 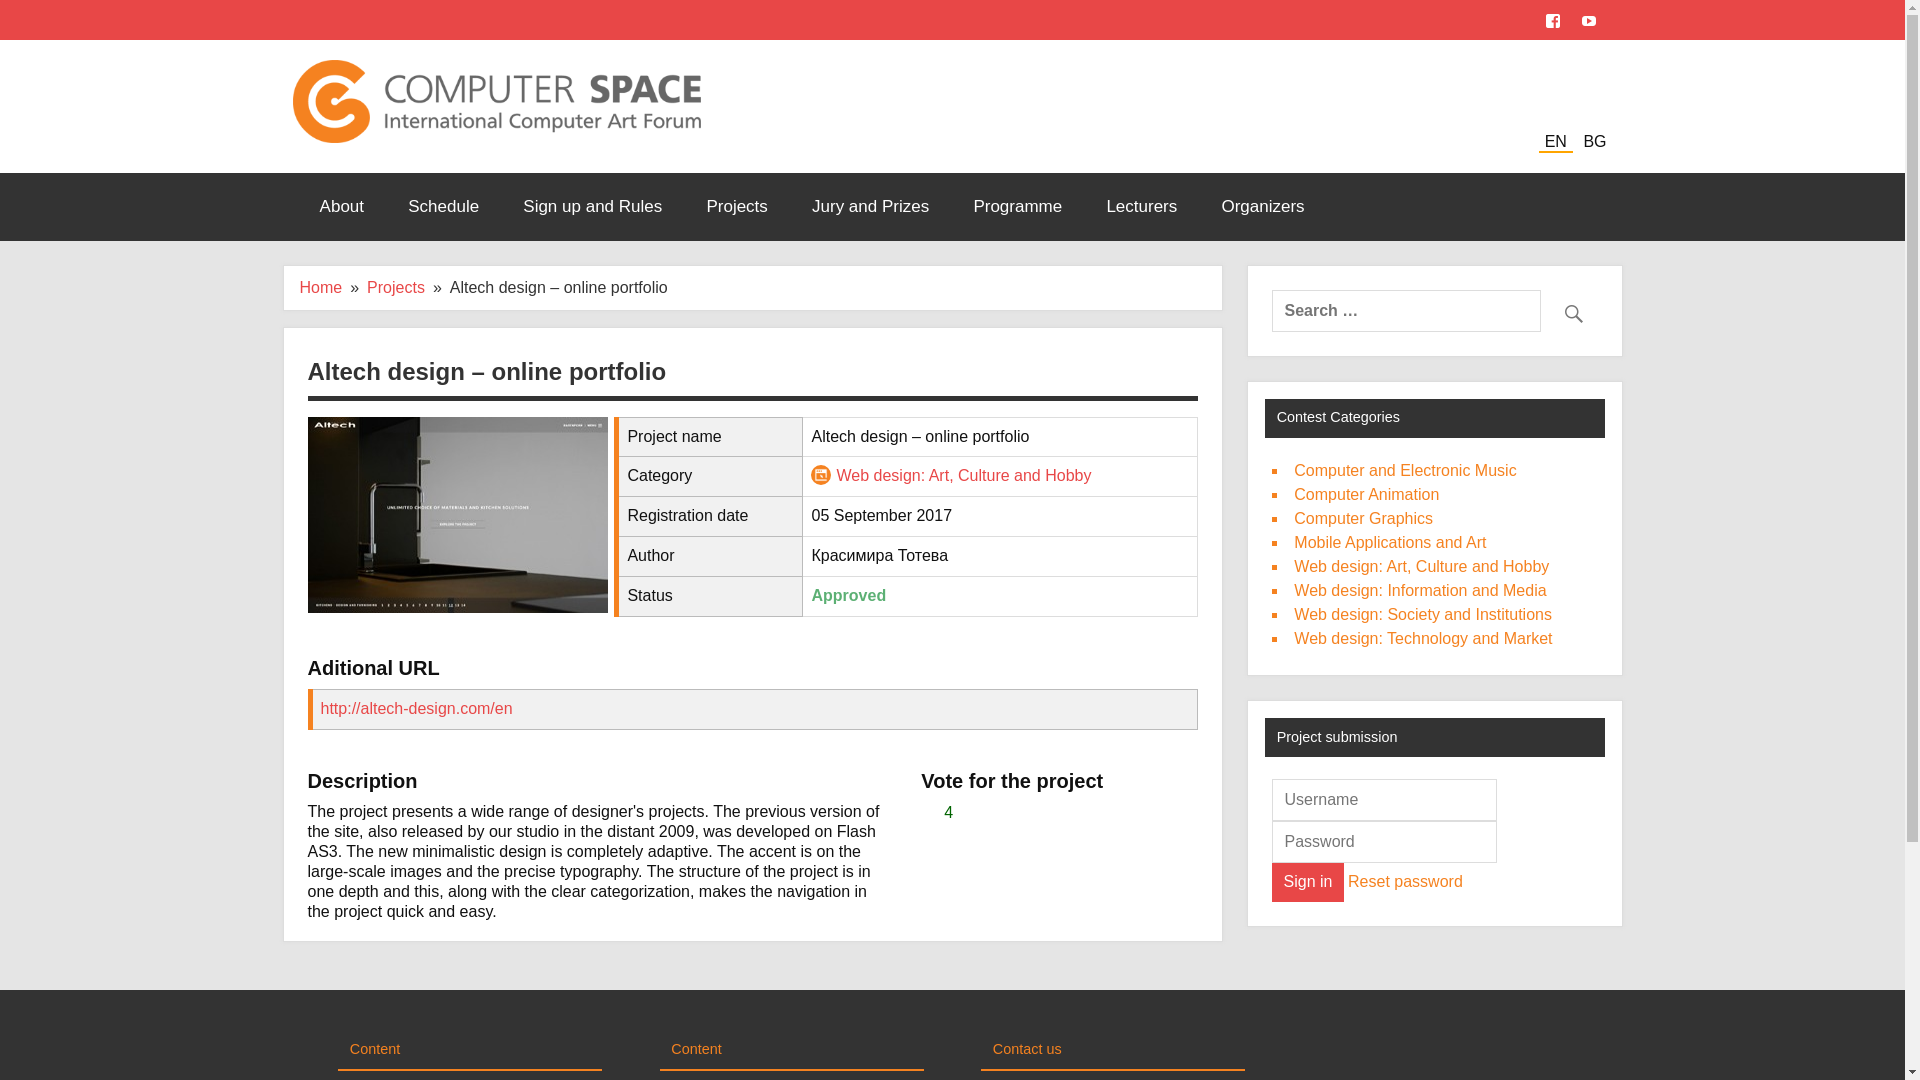 I want to click on Computer Animation, so click(x=1366, y=494).